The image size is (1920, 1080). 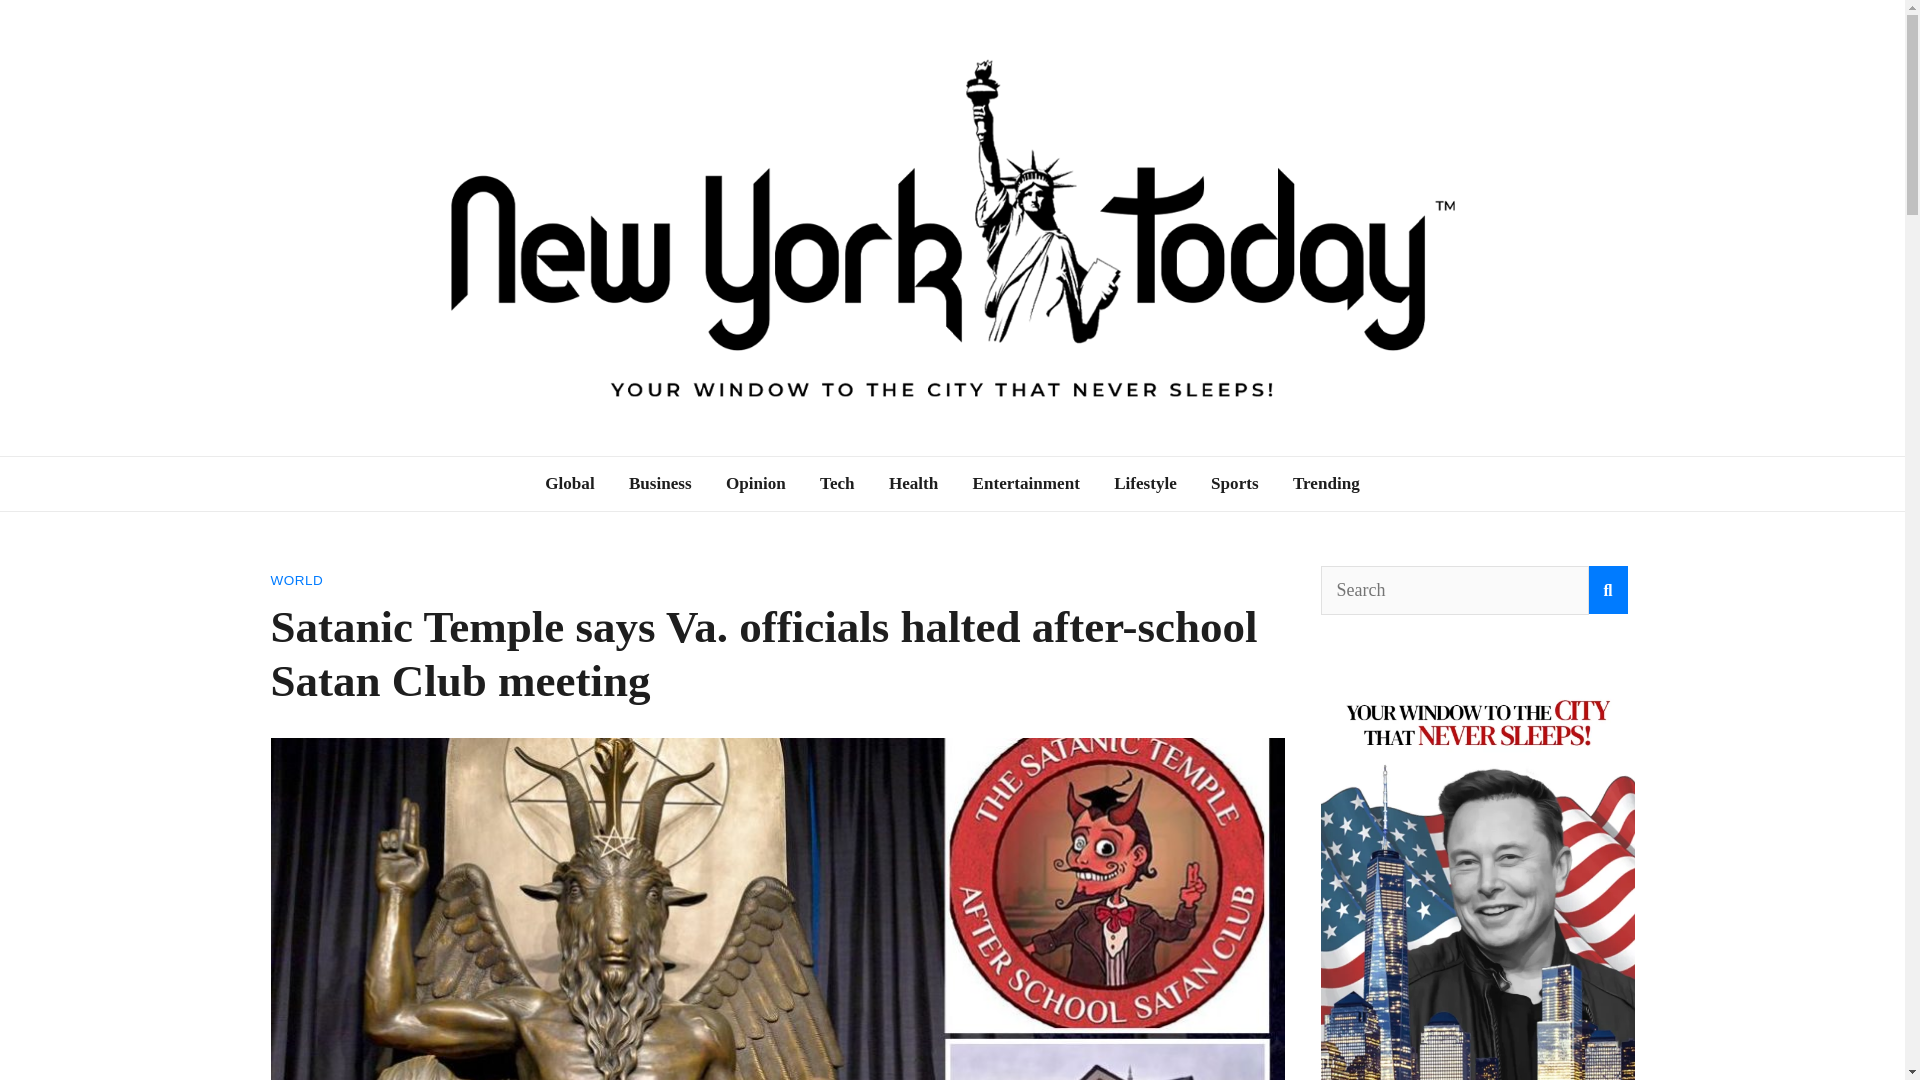 I want to click on Global, so click(x=568, y=483).